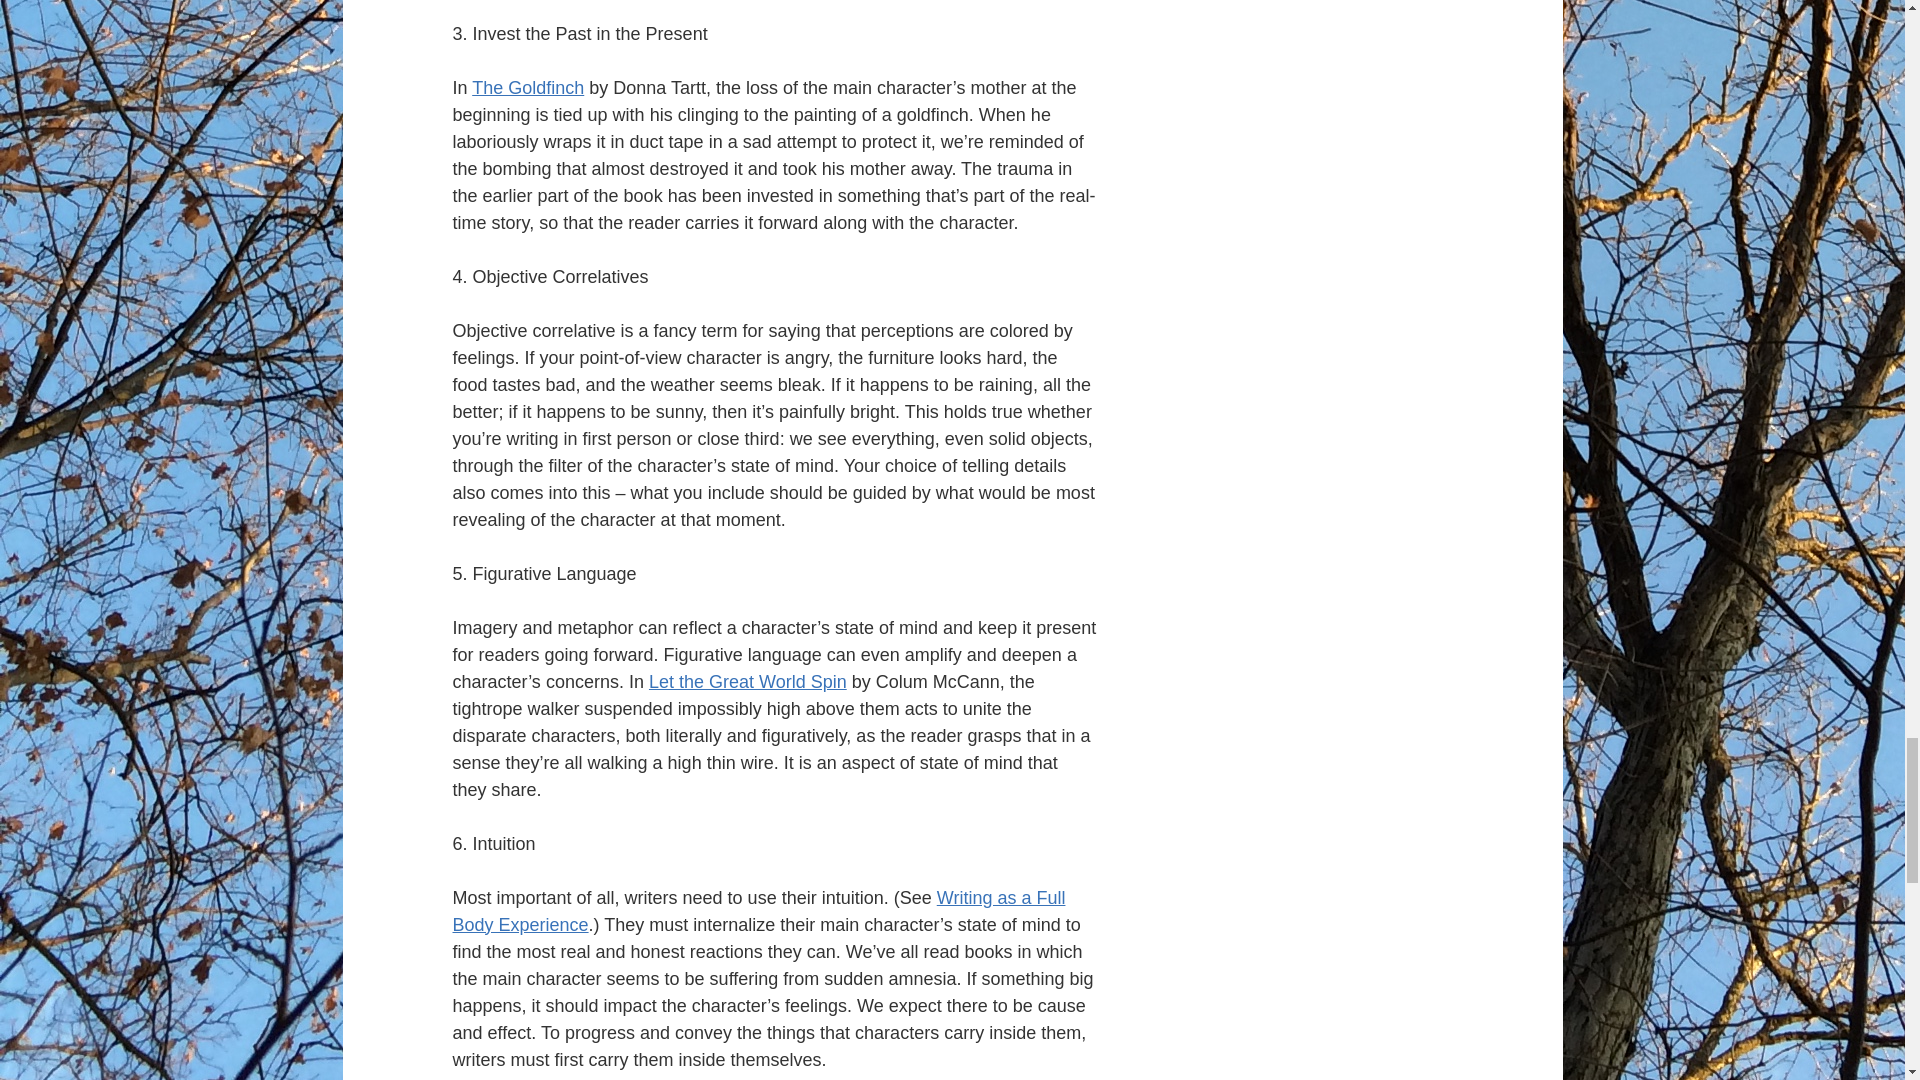 This screenshot has width=1920, height=1080. Describe the element at coordinates (528, 88) in the screenshot. I see `The Goldfinch` at that location.